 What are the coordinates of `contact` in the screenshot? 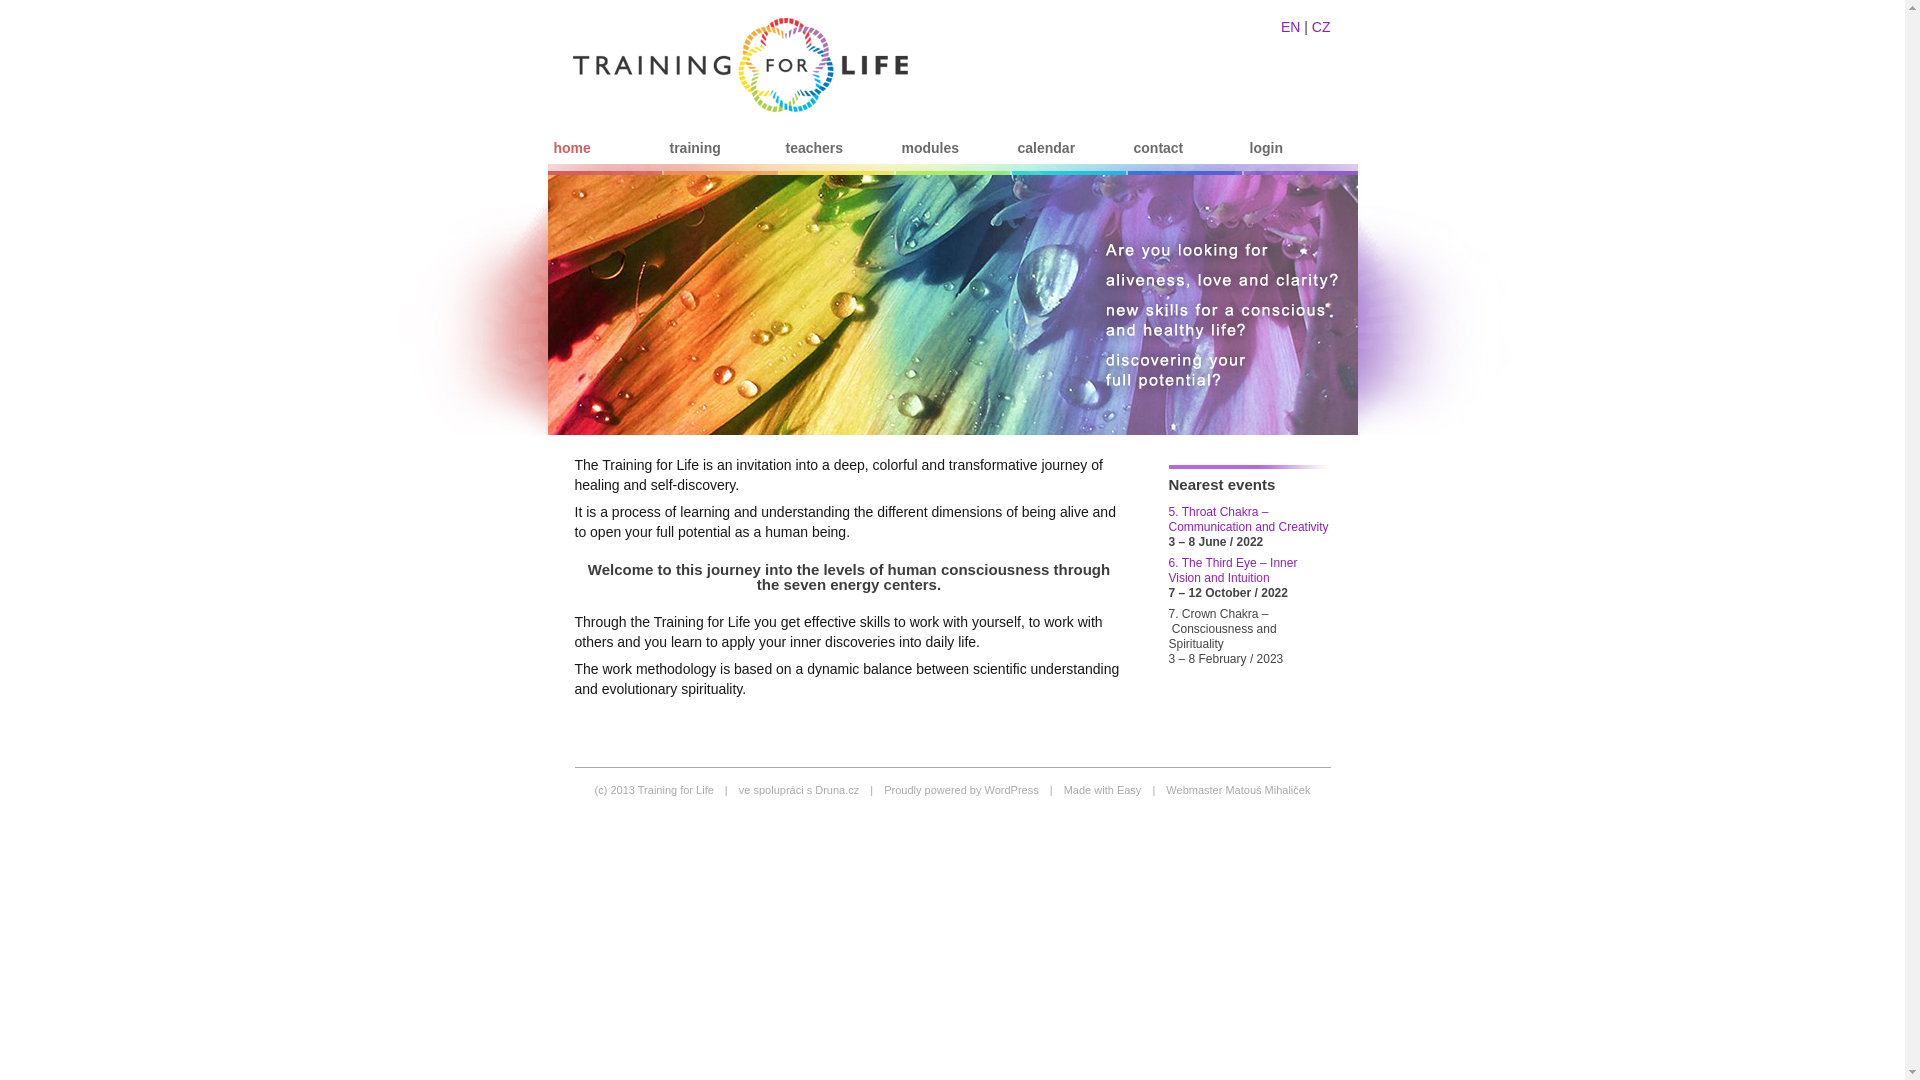 It's located at (1156, 146).